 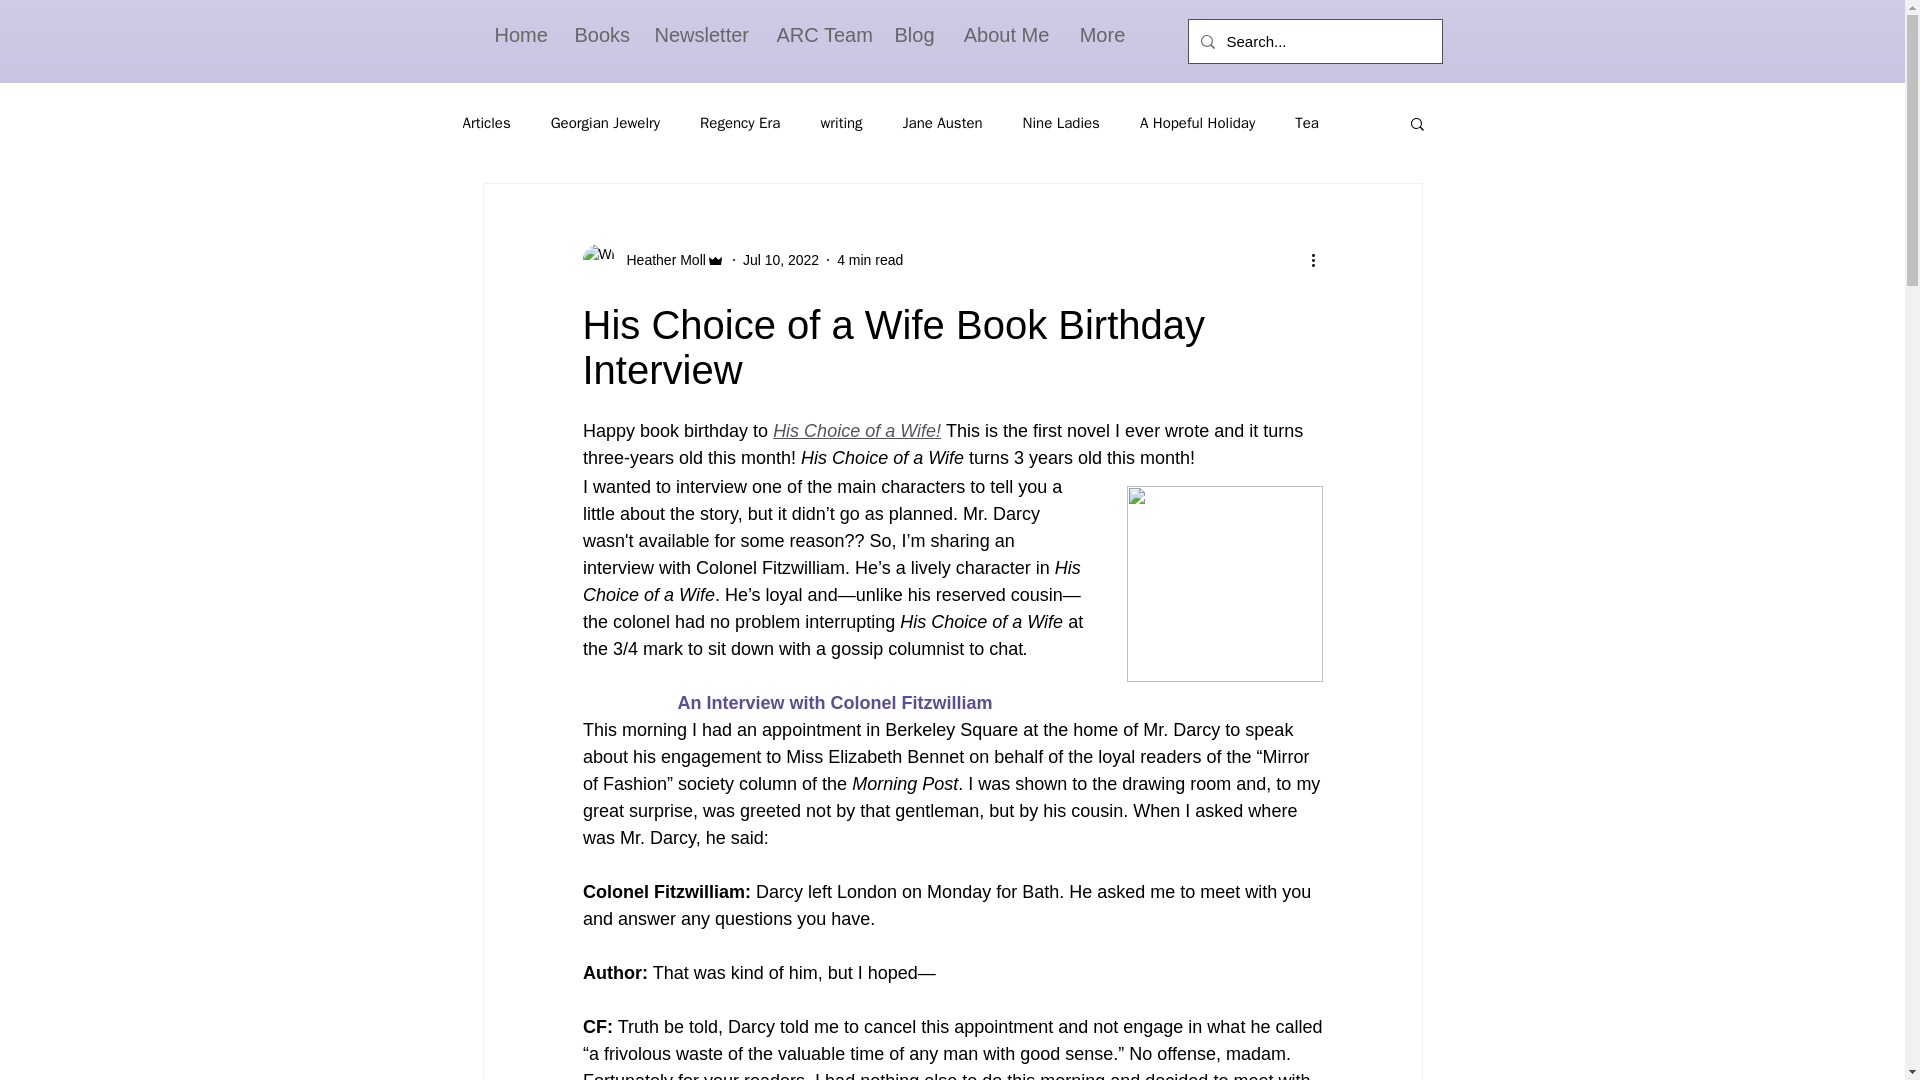 What do you see at coordinates (1062, 123) in the screenshot?
I see `Nine Ladies` at bounding box center [1062, 123].